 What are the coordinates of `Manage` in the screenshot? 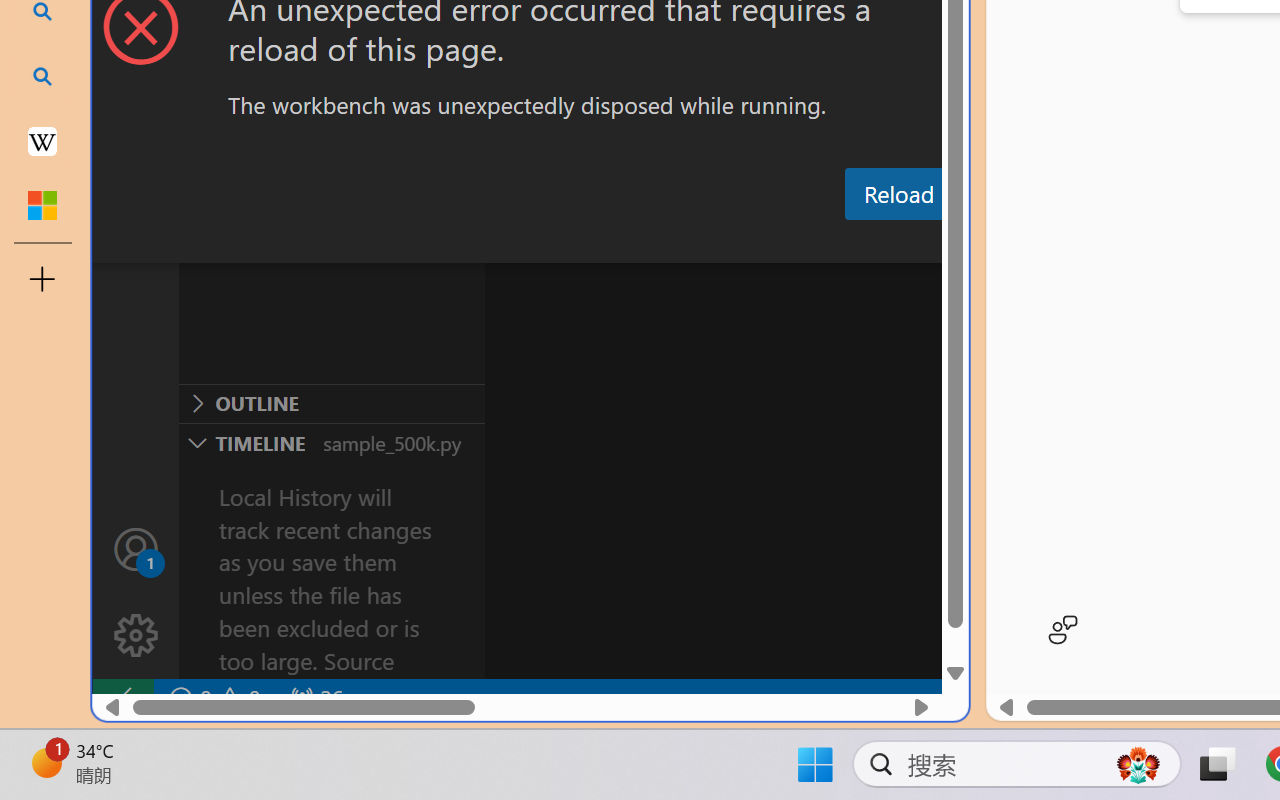 It's located at (136, 636).